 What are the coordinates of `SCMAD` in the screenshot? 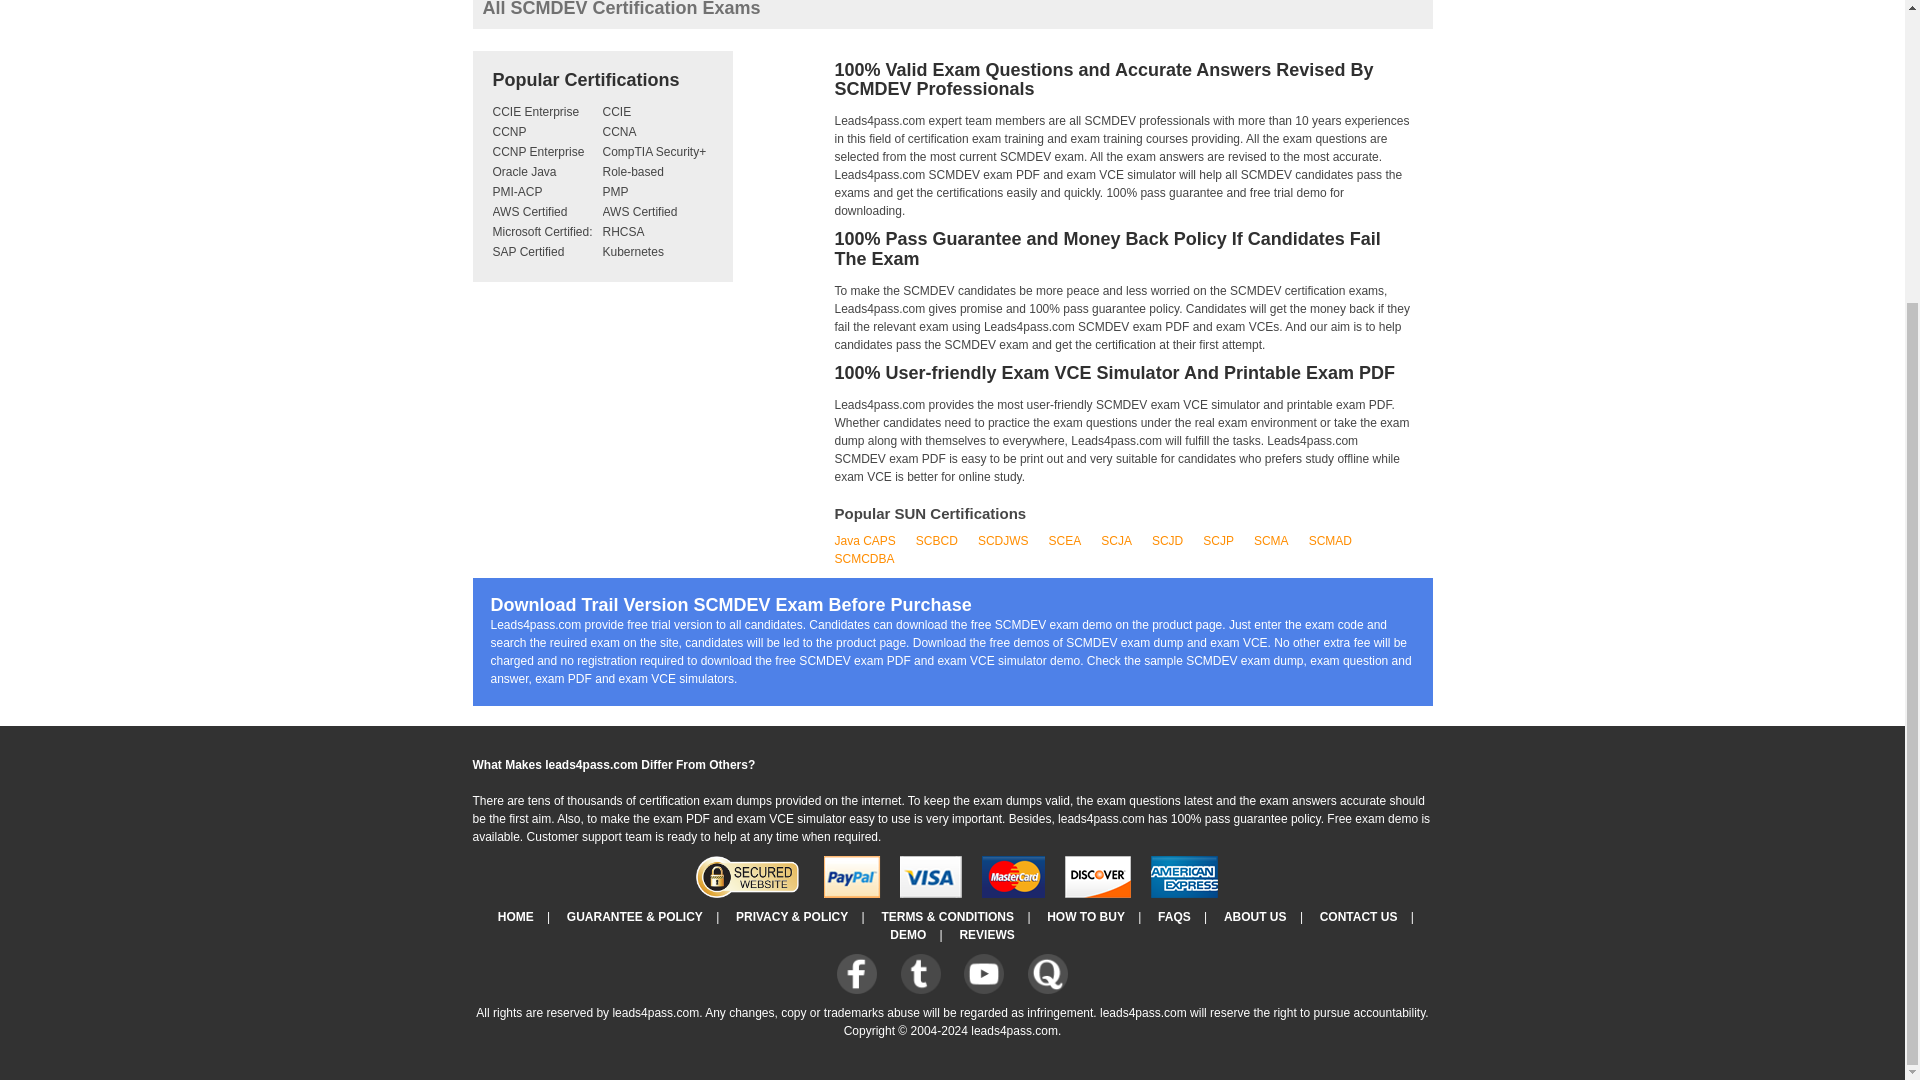 It's located at (1330, 540).